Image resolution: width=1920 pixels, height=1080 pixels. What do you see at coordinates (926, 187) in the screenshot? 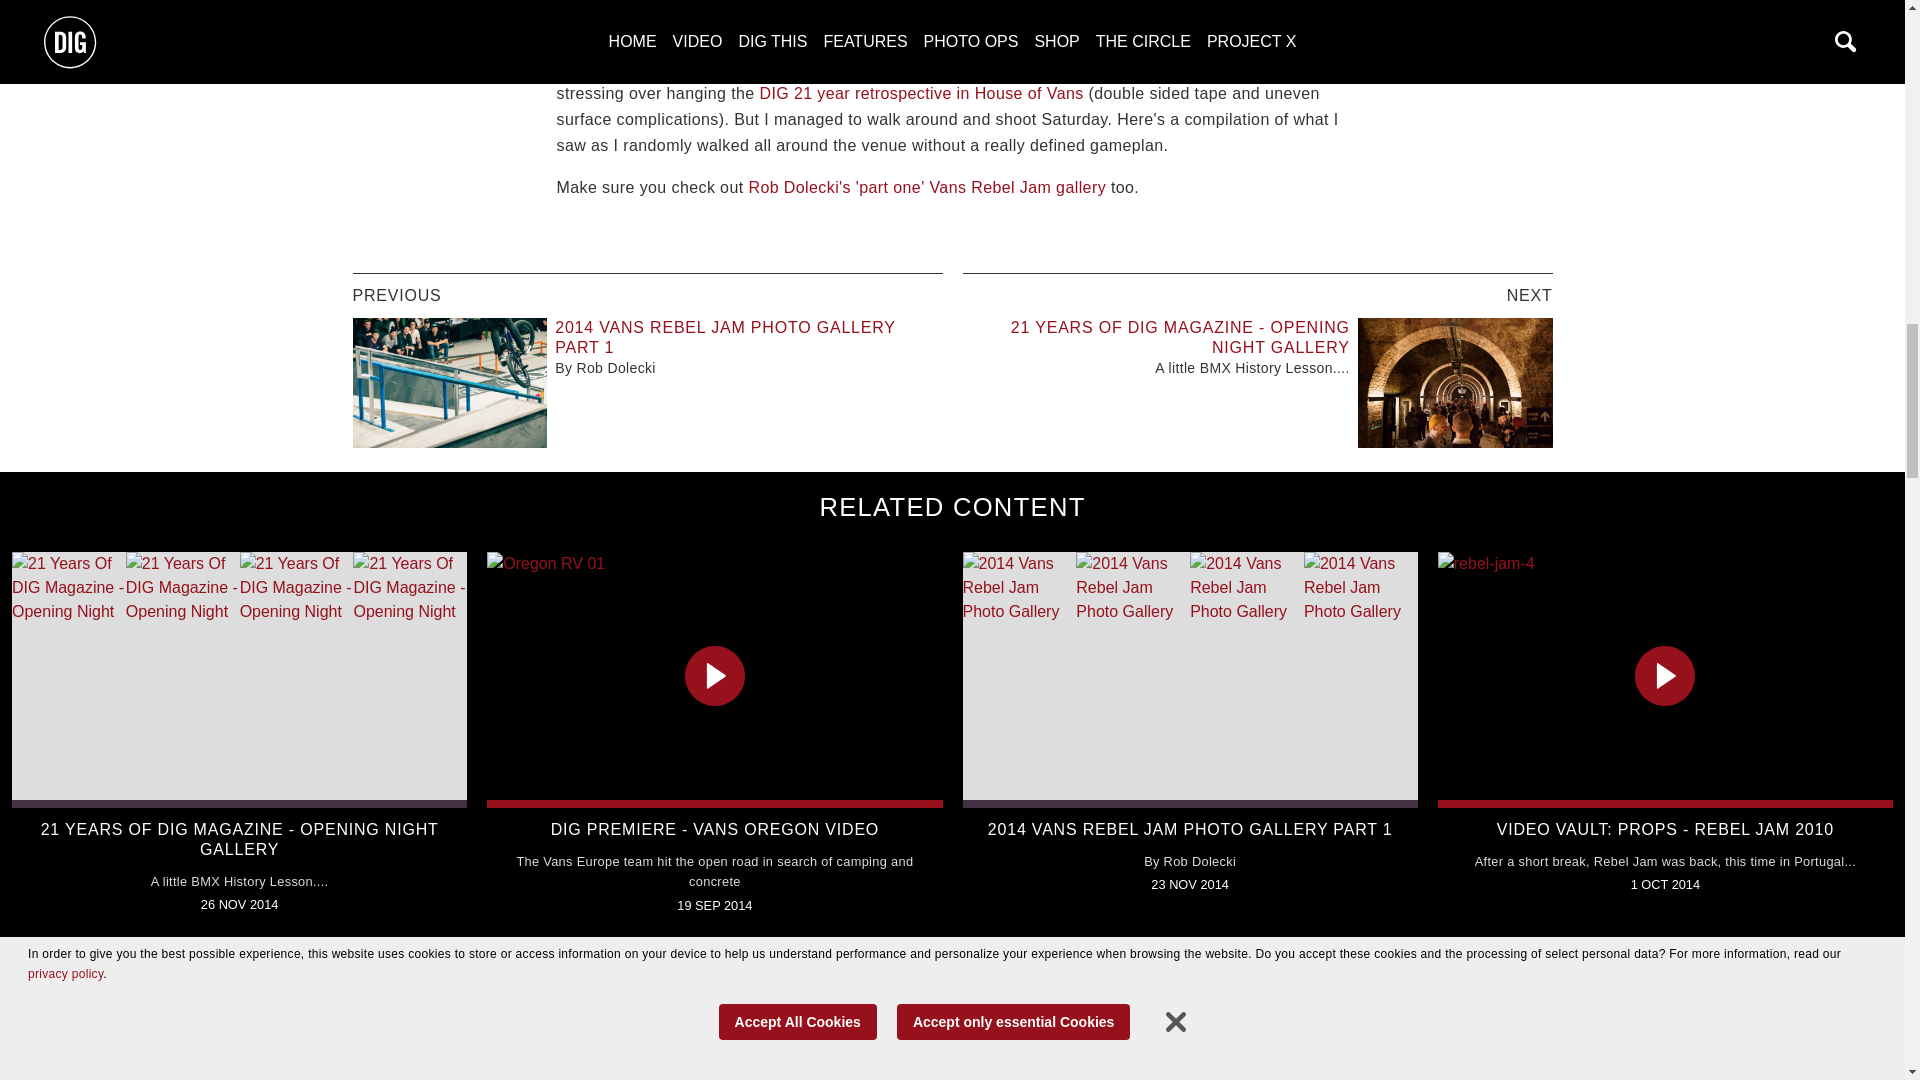
I see `Rob Dolecki's 'part one' Vans Rebel Jam gallery` at bounding box center [926, 187].